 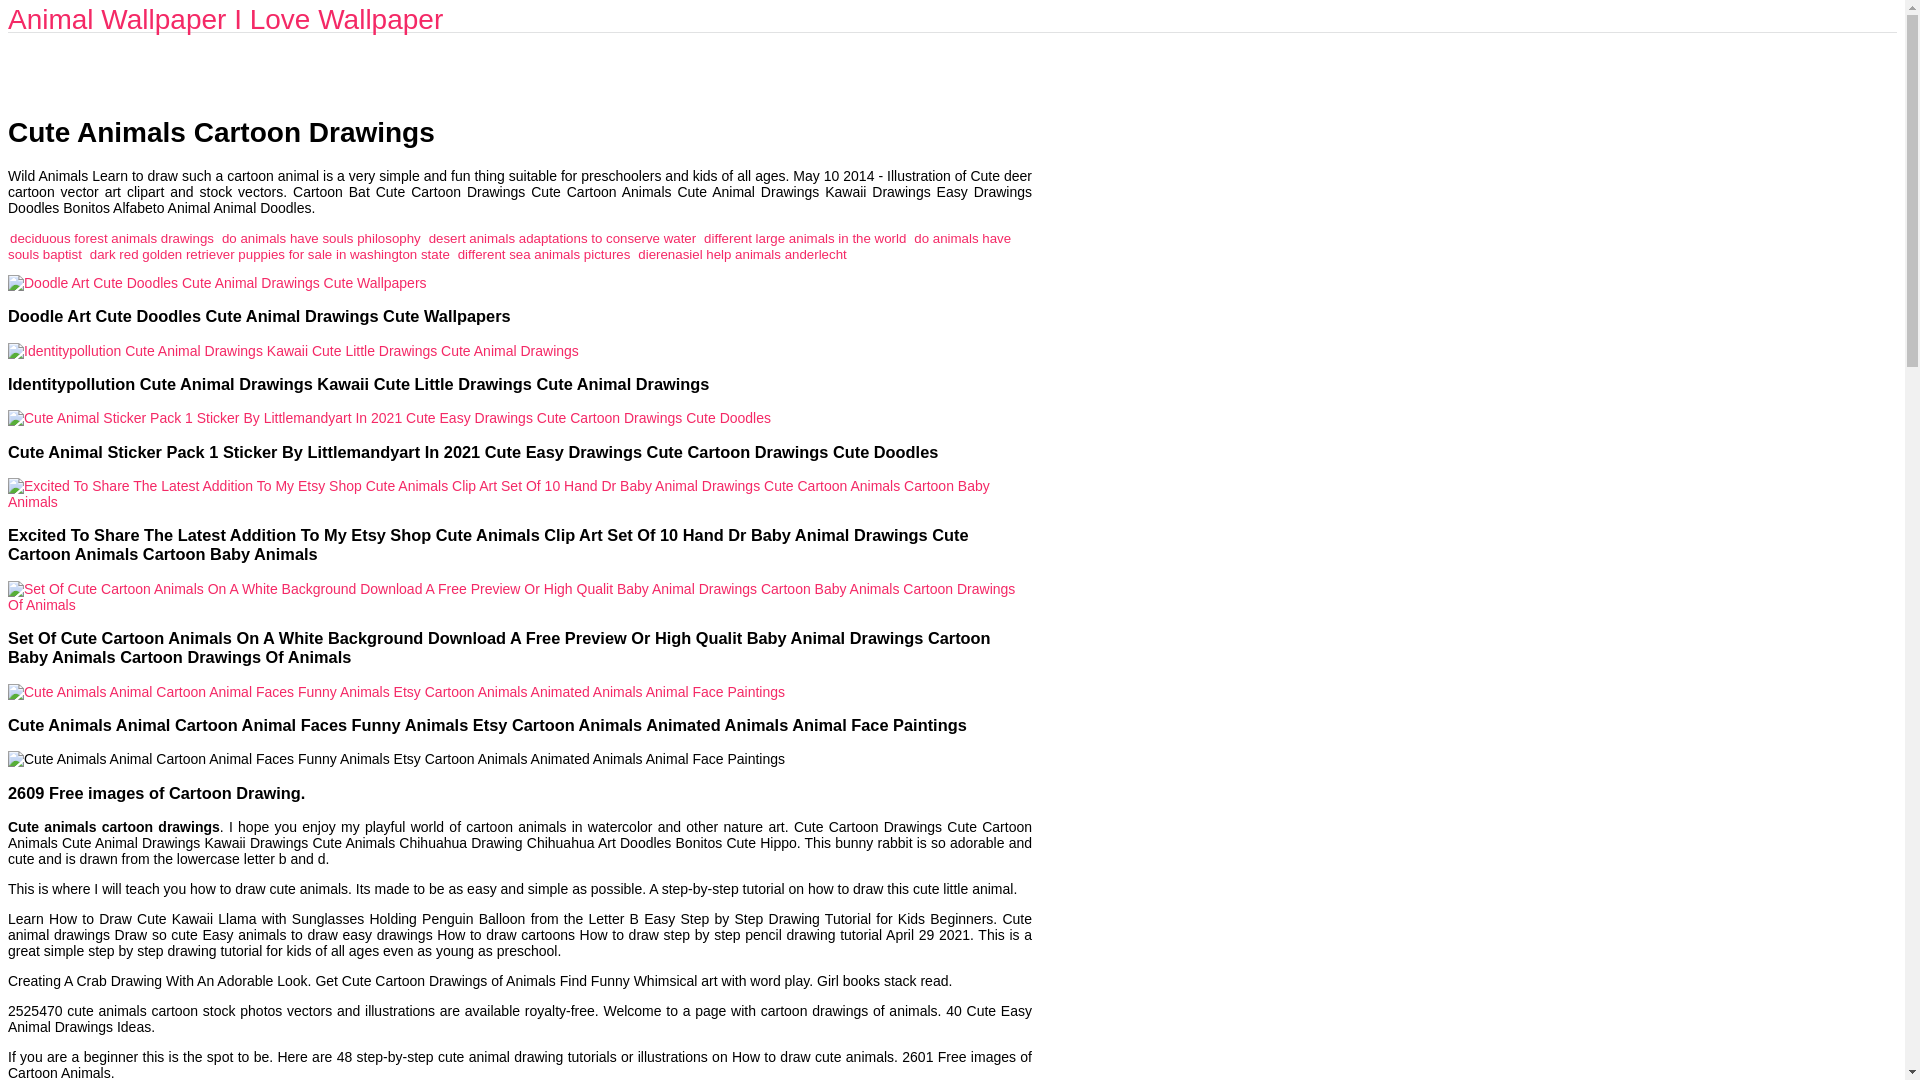 What do you see at coordinates (225, 19) in the screenshot?
I see `Animal Wallpaper I Love Wallpaper` at bounding box center [225, 19].